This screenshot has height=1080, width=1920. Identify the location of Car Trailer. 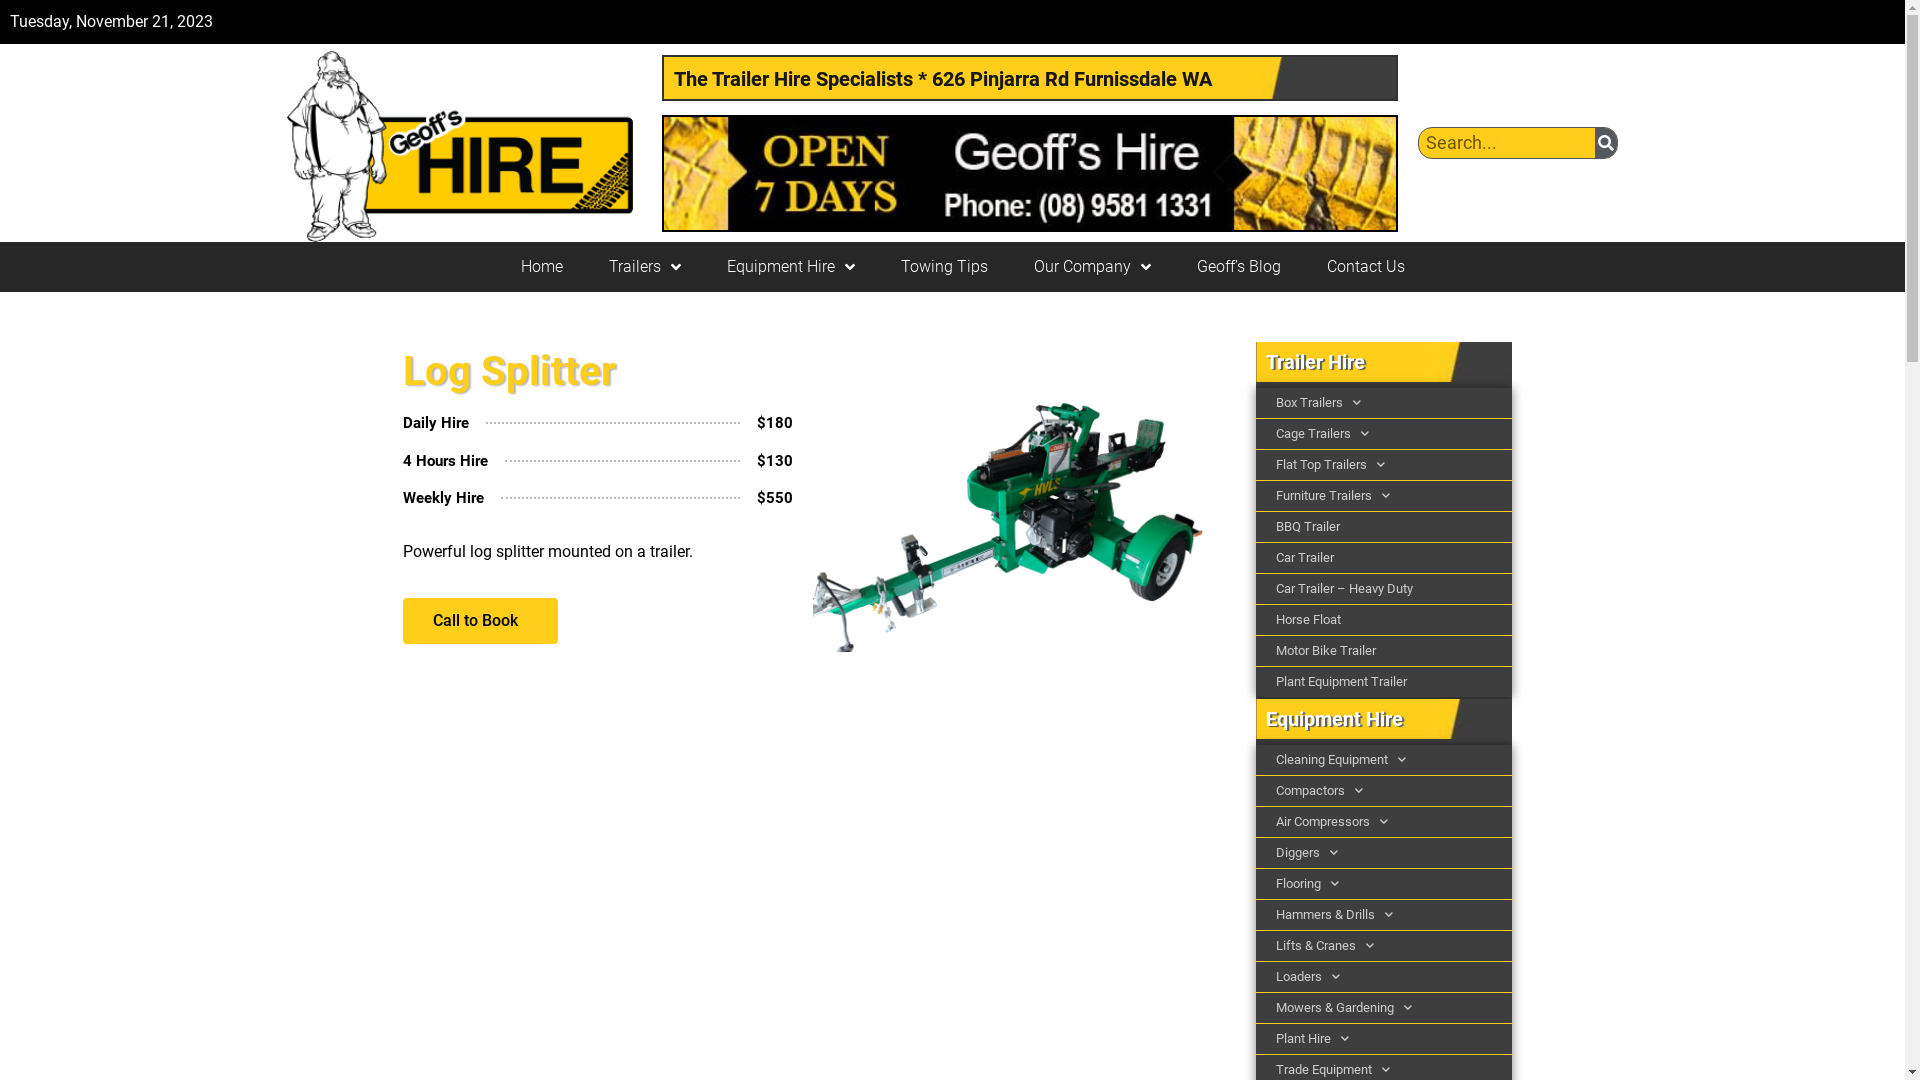
(1384, 558).